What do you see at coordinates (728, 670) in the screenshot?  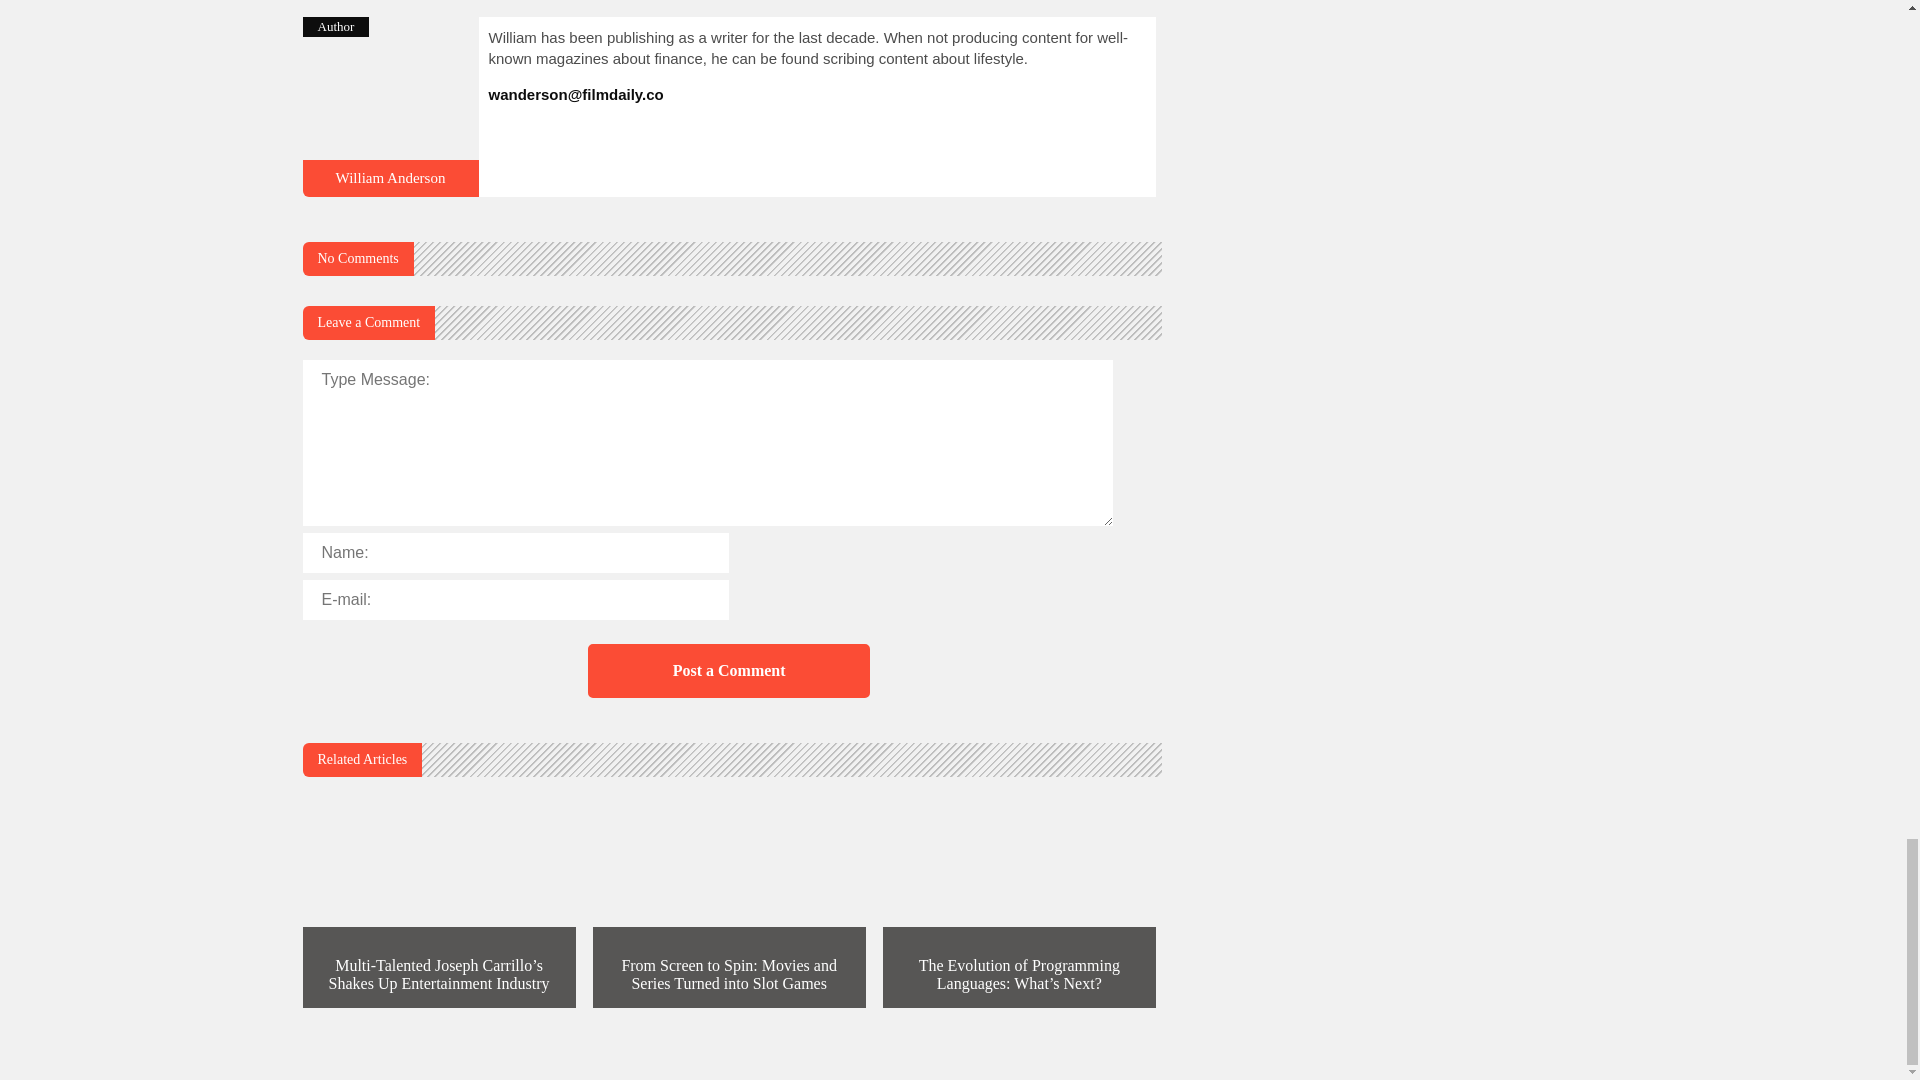 I see `Post a Comment` at bounding box center [728, 670].